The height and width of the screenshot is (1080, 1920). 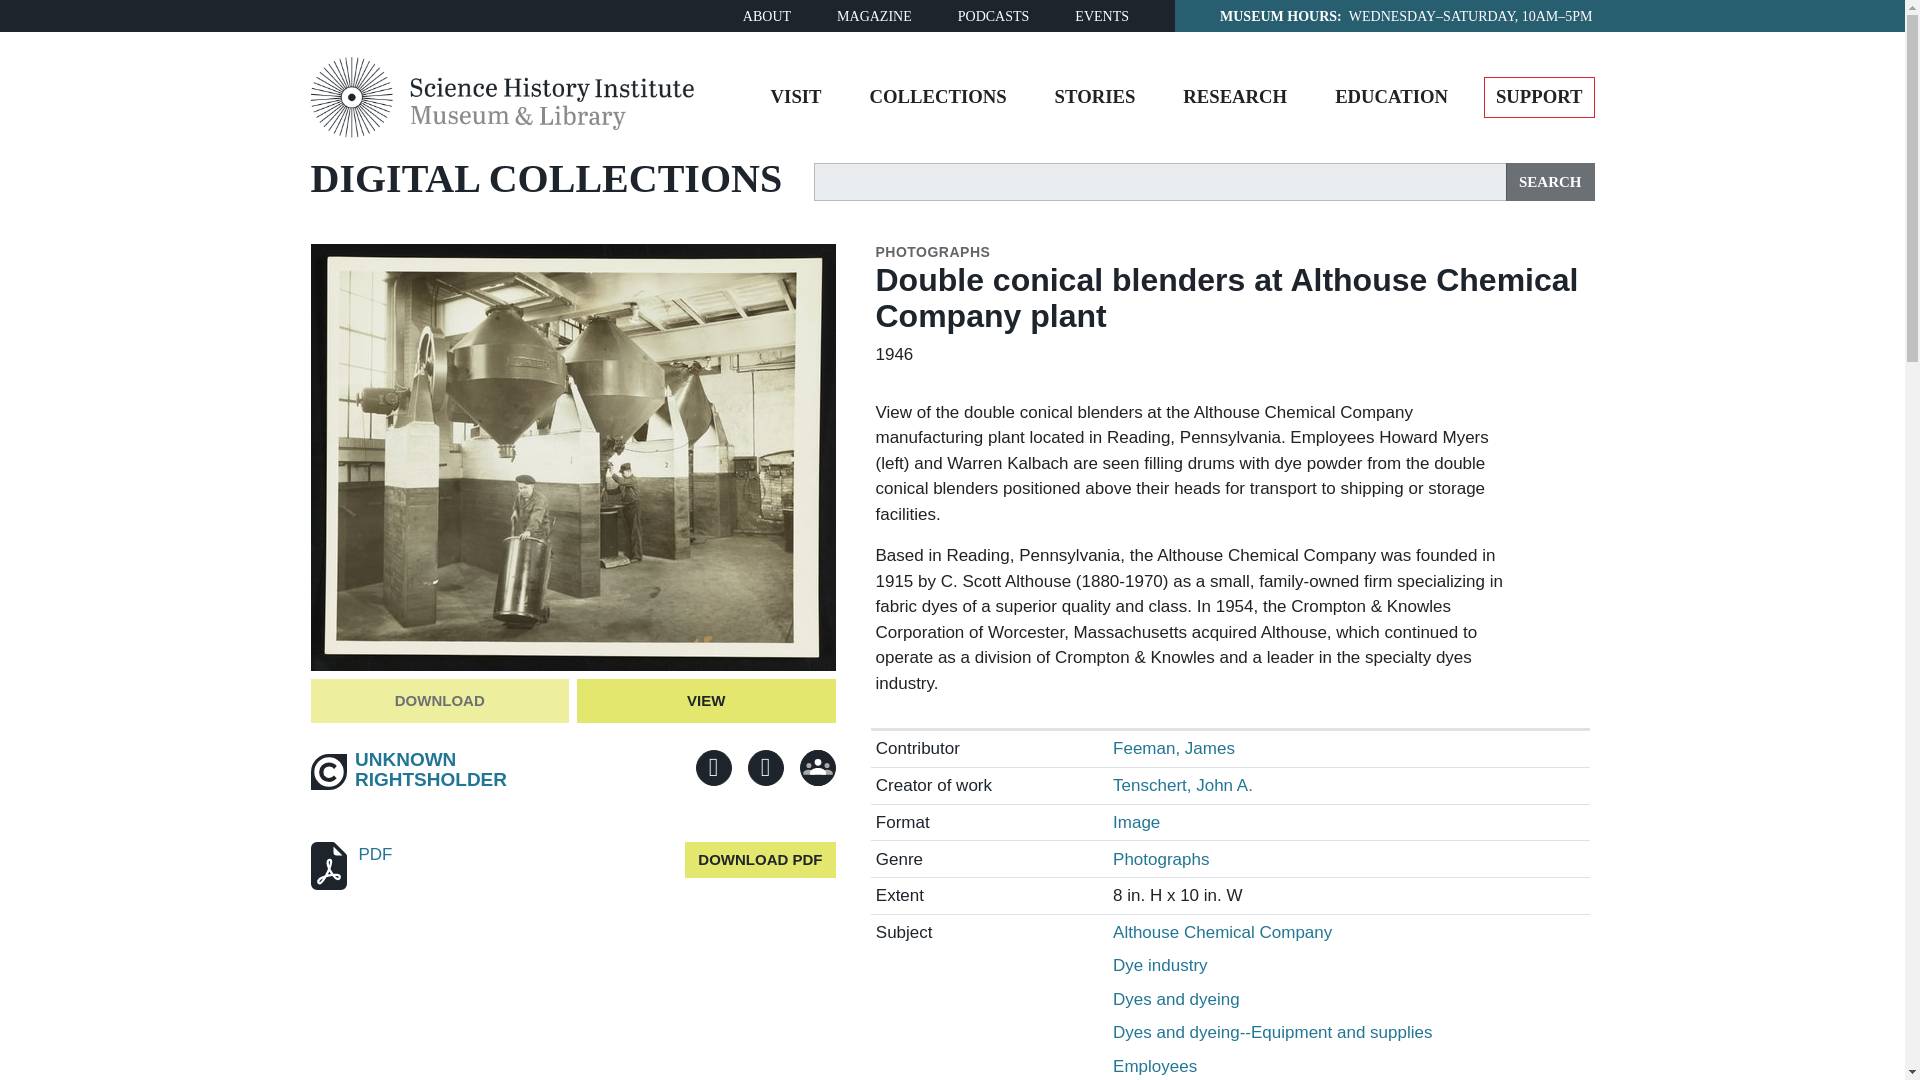 What do you see at coordinates (1392, 101) in the screenshot?
I see `EDUCATION` at bounding box center [1392, 101].